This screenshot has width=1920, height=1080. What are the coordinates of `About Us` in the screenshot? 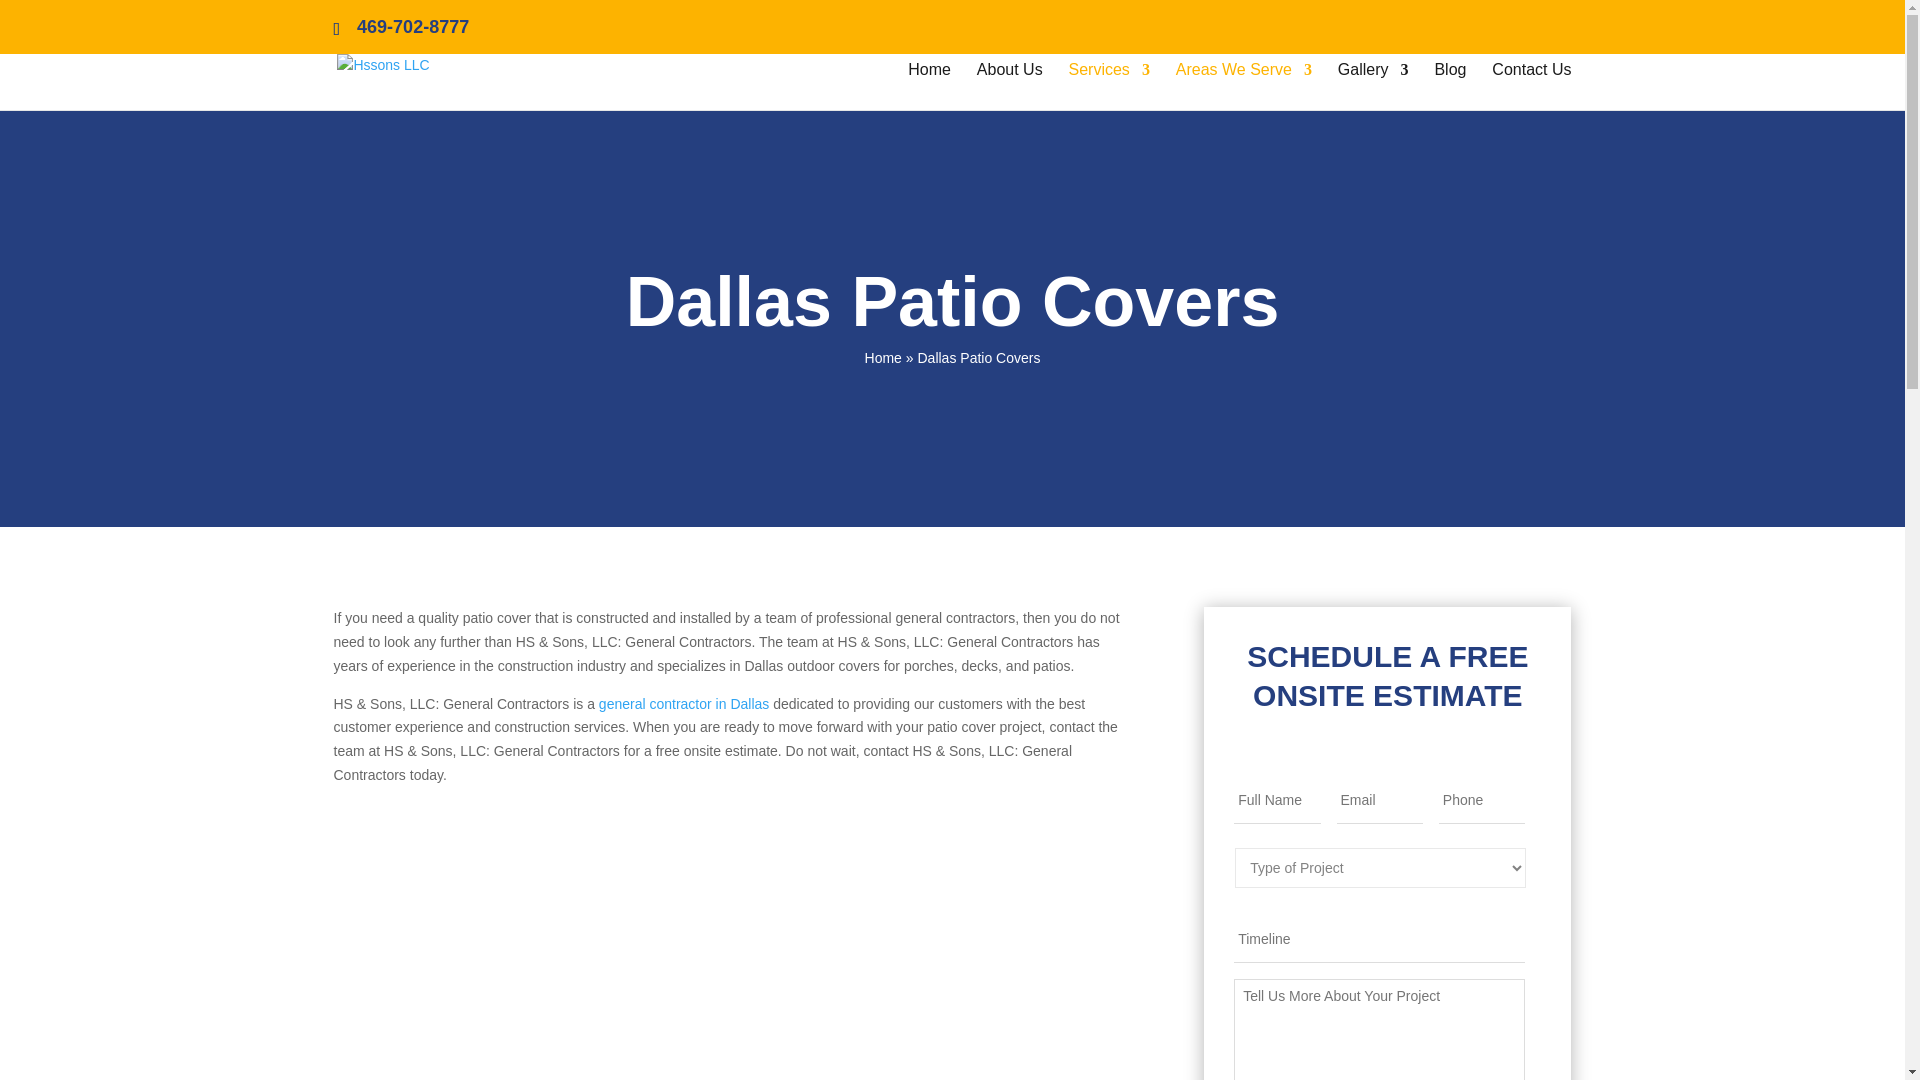 It's located at (1010, 86).